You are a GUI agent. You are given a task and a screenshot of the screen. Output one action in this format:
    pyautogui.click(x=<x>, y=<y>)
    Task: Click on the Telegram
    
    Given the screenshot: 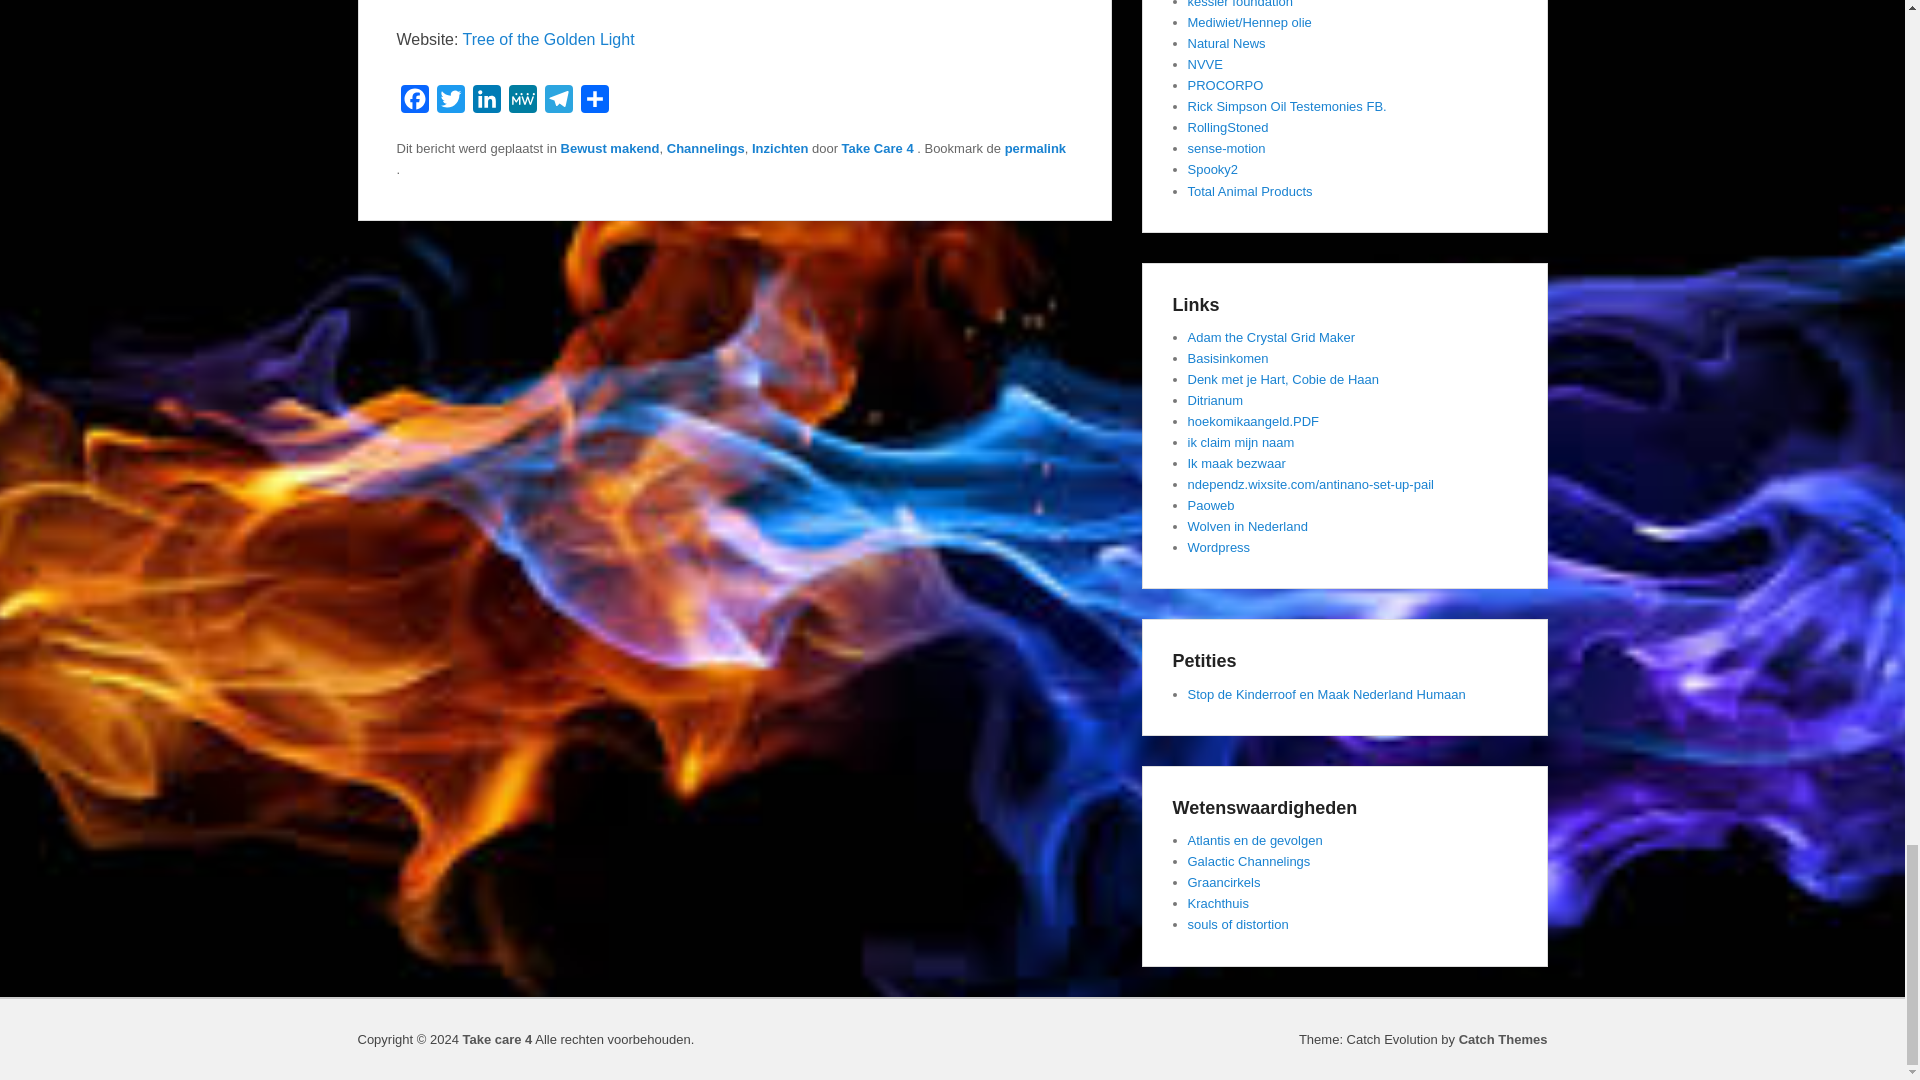 What is the action you would take?
    pyautogui.click(x=558, y=104)
    